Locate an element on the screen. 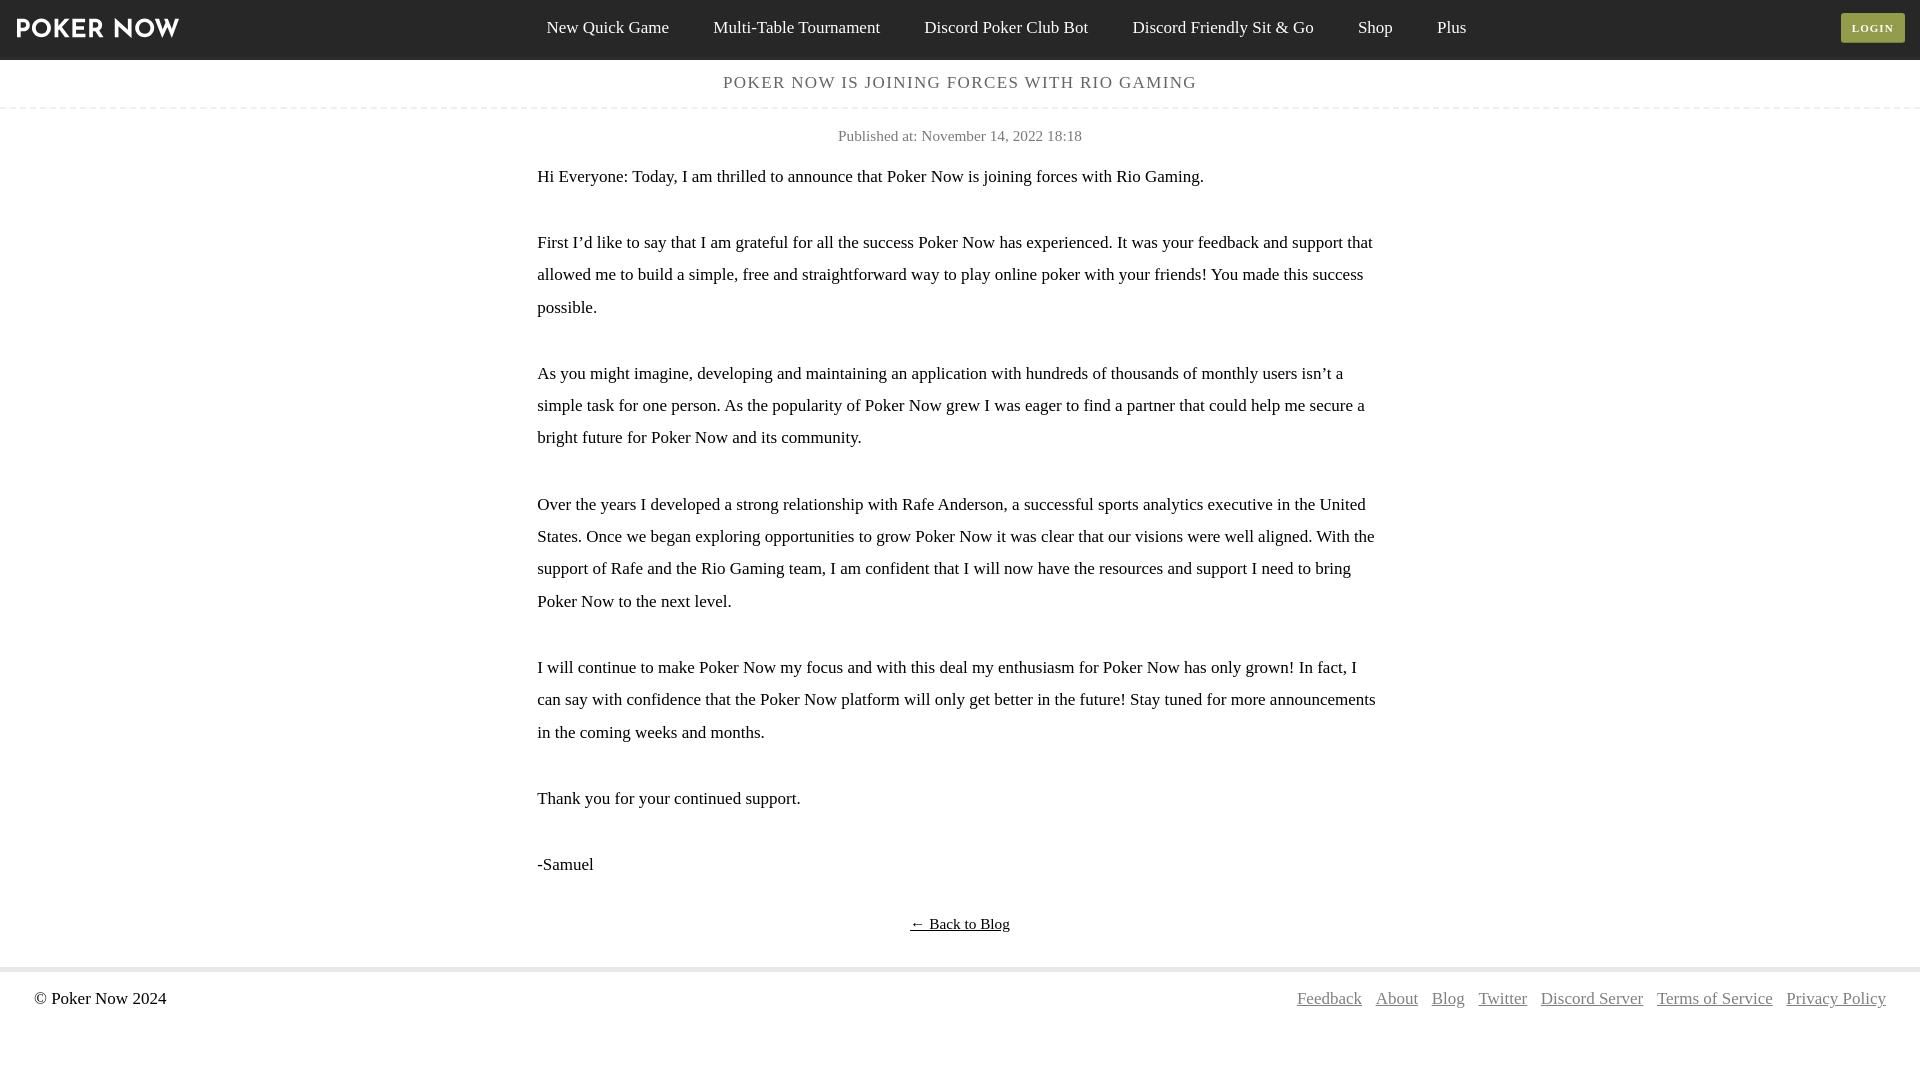  Shop is located at coordinates (1374, 28).